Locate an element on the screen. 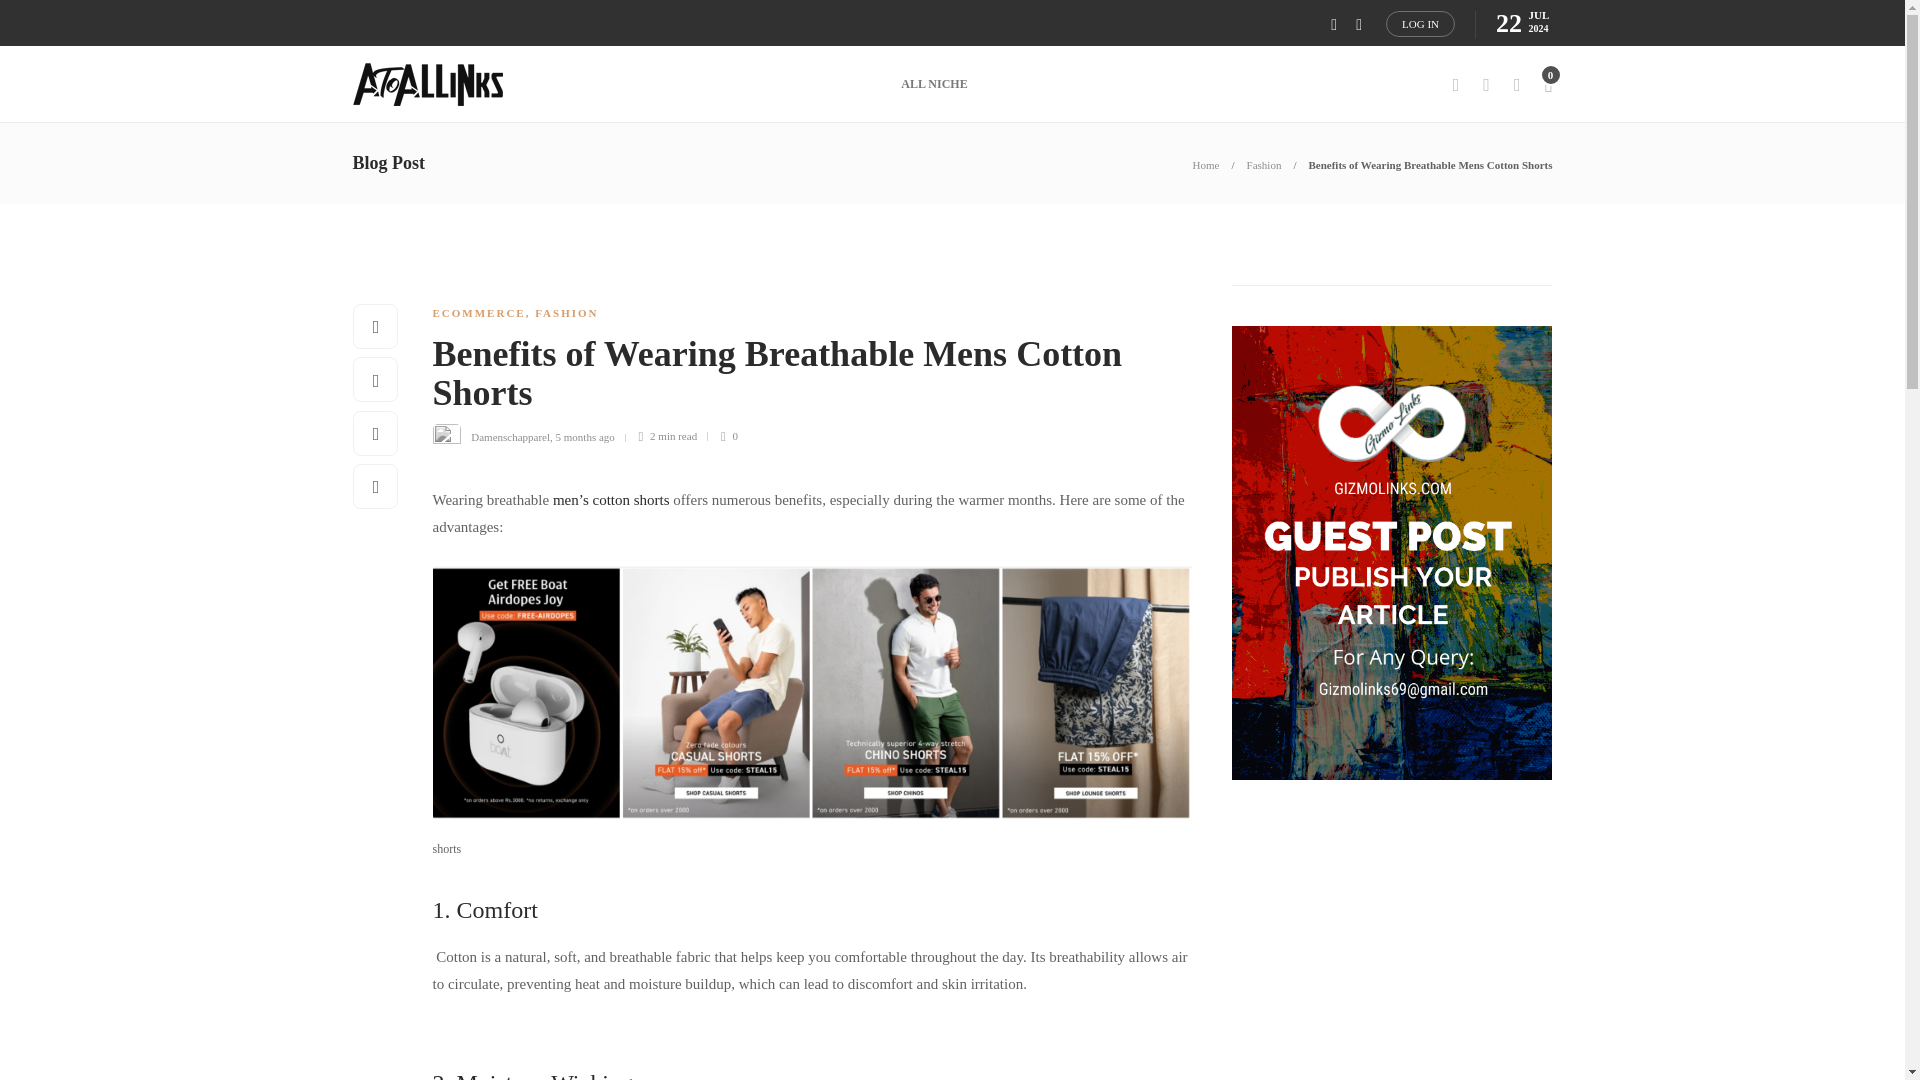  Damenschapparel is located at coordinates (510, 435).